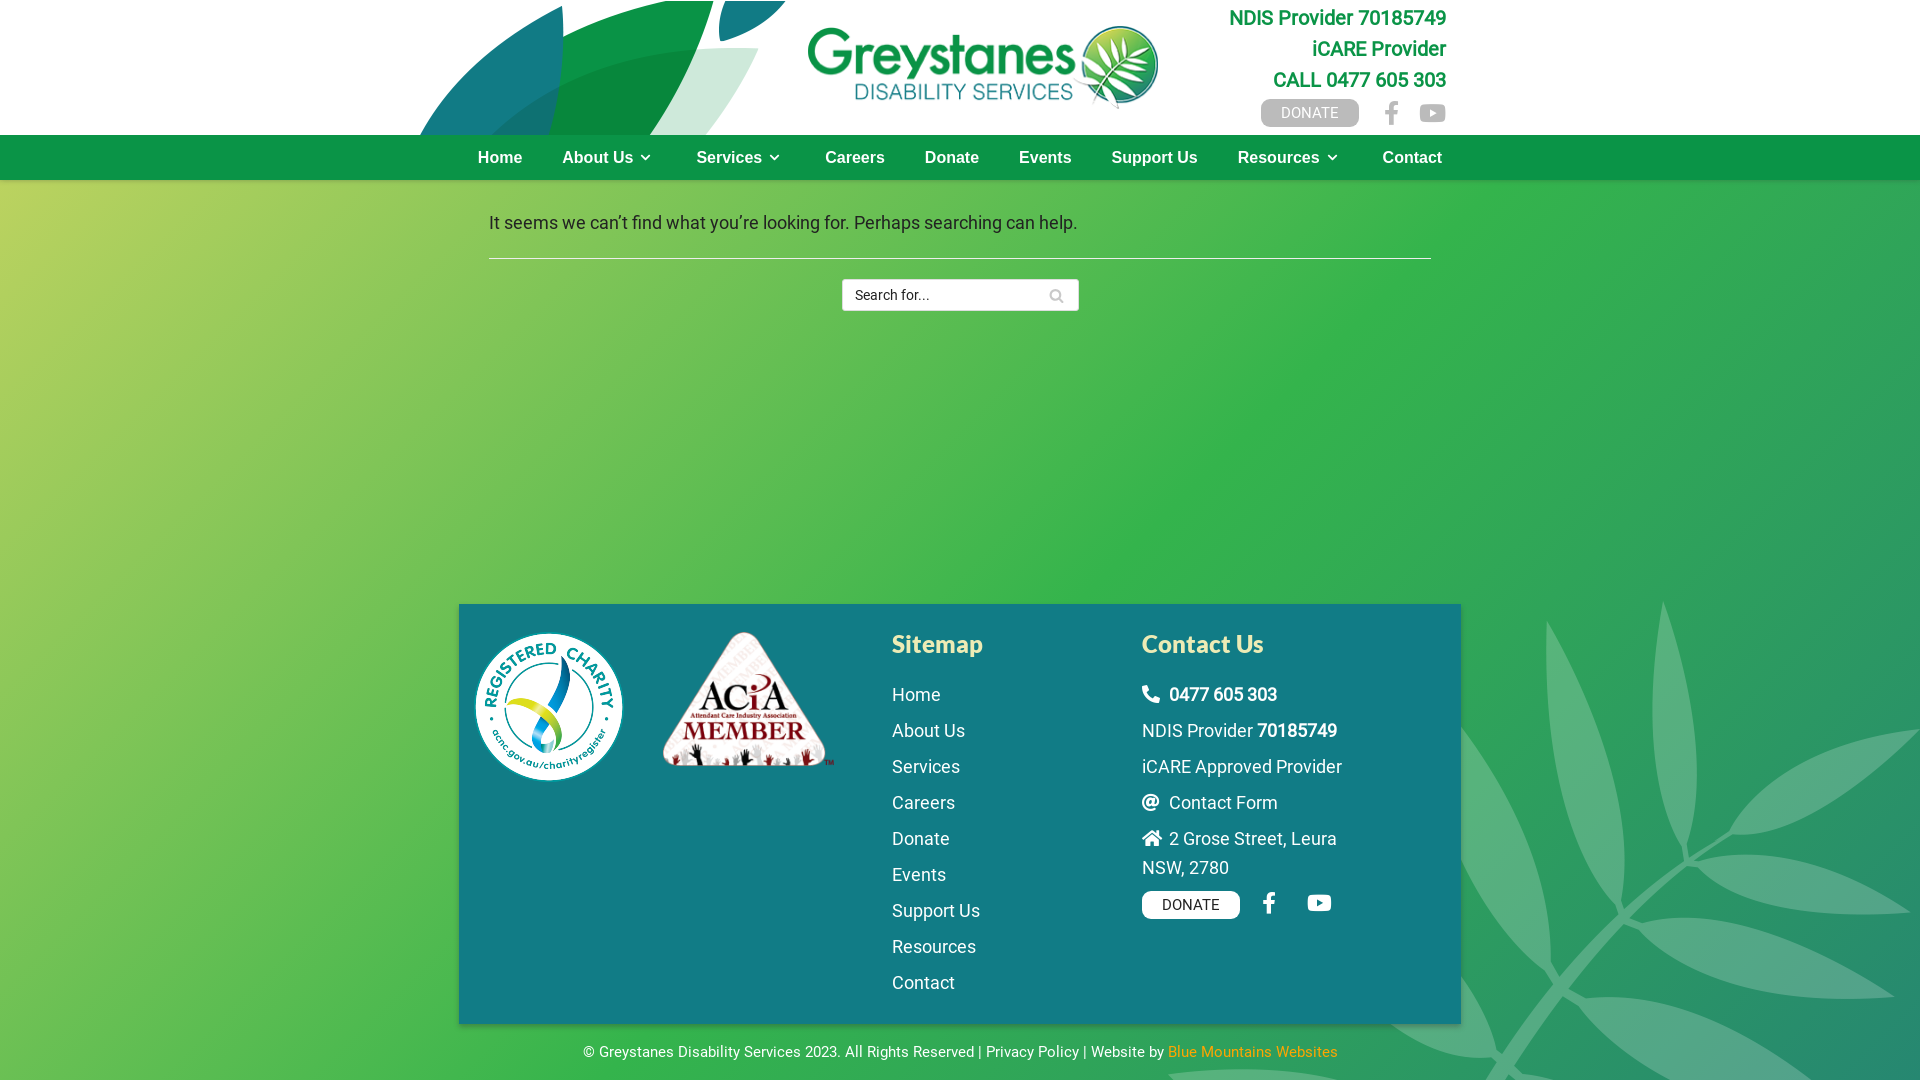 Image resolution: width=1920 pixels, height=1080 pixels. What do you see at coordinates (1386, 80) in the screenshot?
I see `0477 605 303` at bounding box center [1386, 80].